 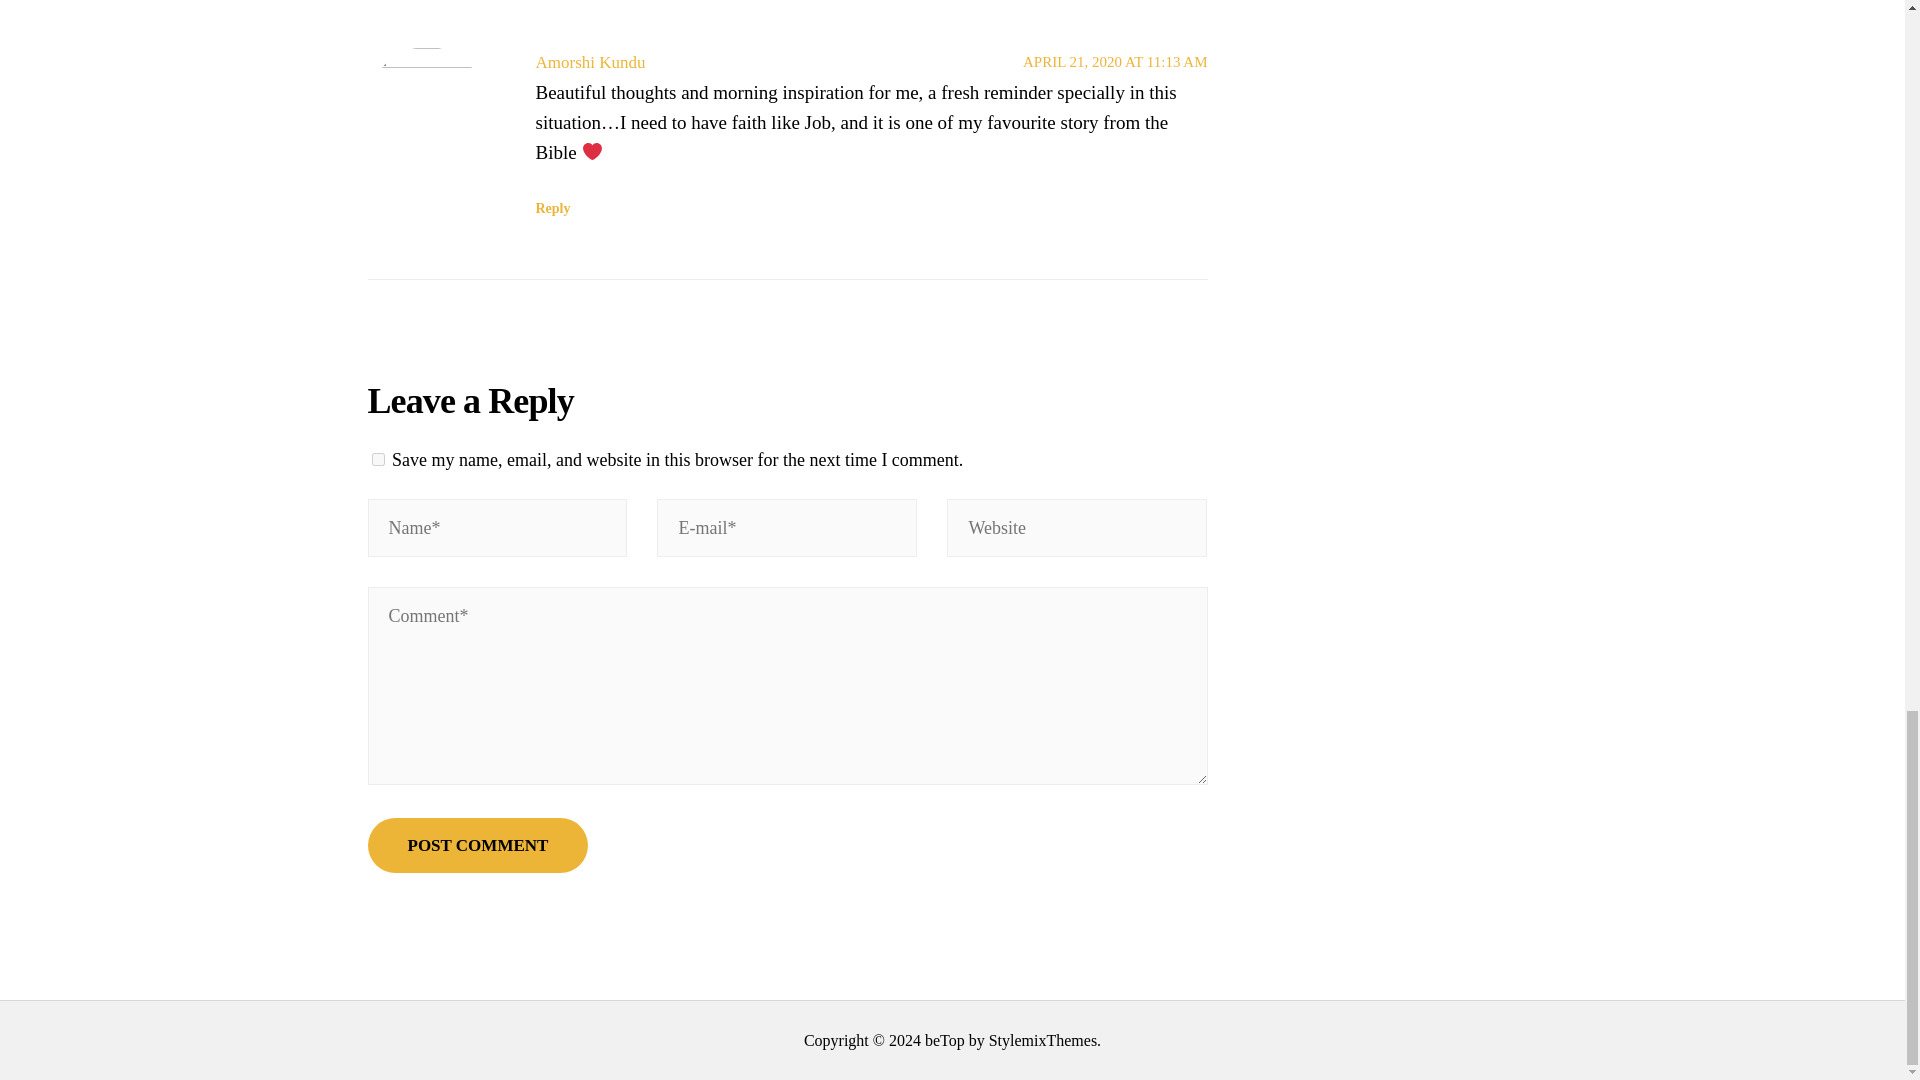 What do you see at coordinates (1115, 62) in the screenshot?
I see `APRIL 21, 2020 AT 11:13 AM` at bounding box center [1115, 62].